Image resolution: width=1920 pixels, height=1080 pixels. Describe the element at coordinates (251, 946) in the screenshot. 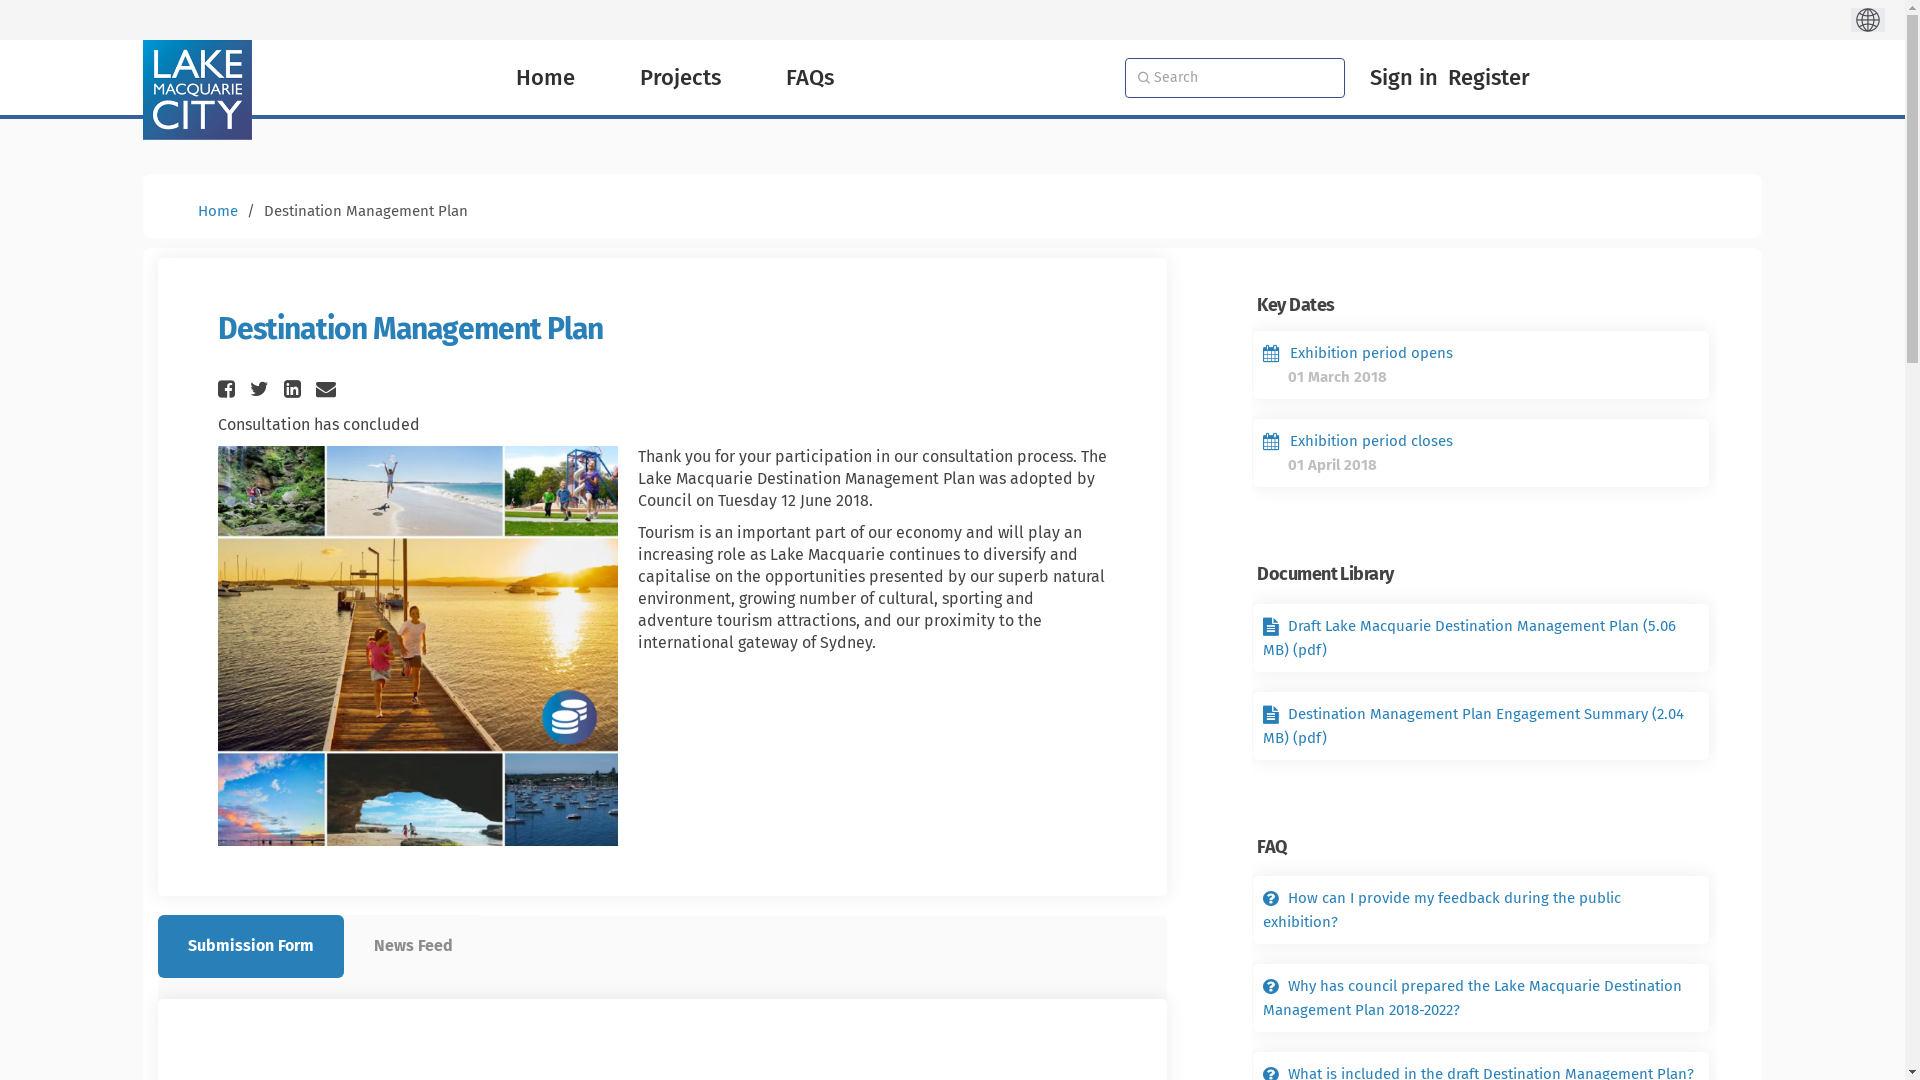

I see `Submission Form` at that location.